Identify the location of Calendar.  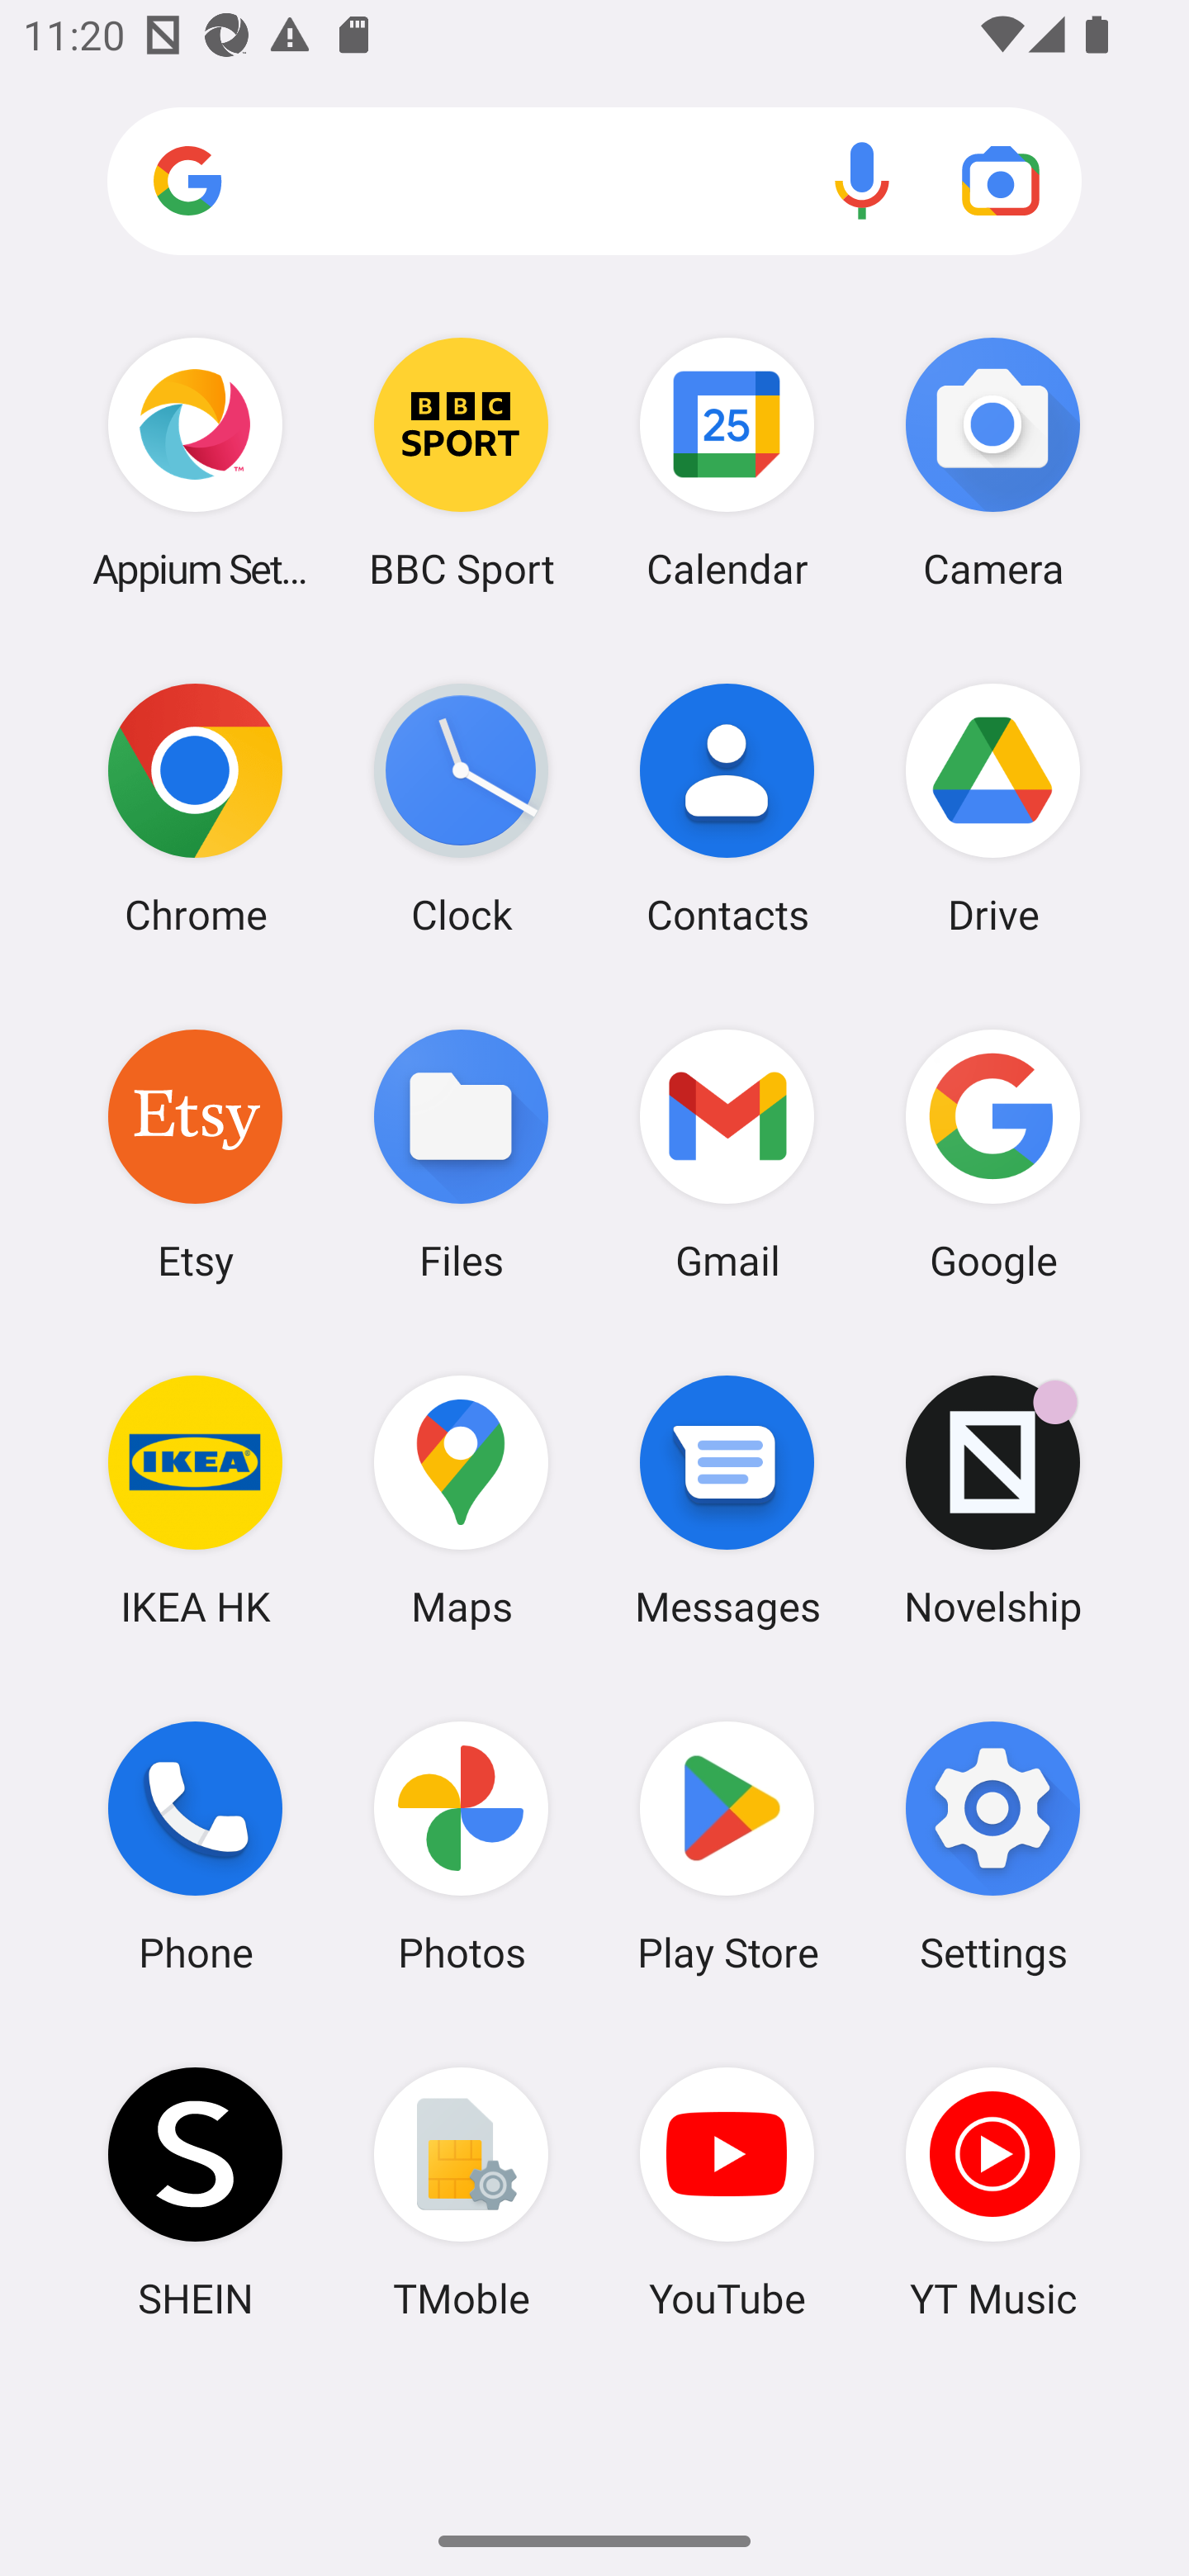
(727, 462).